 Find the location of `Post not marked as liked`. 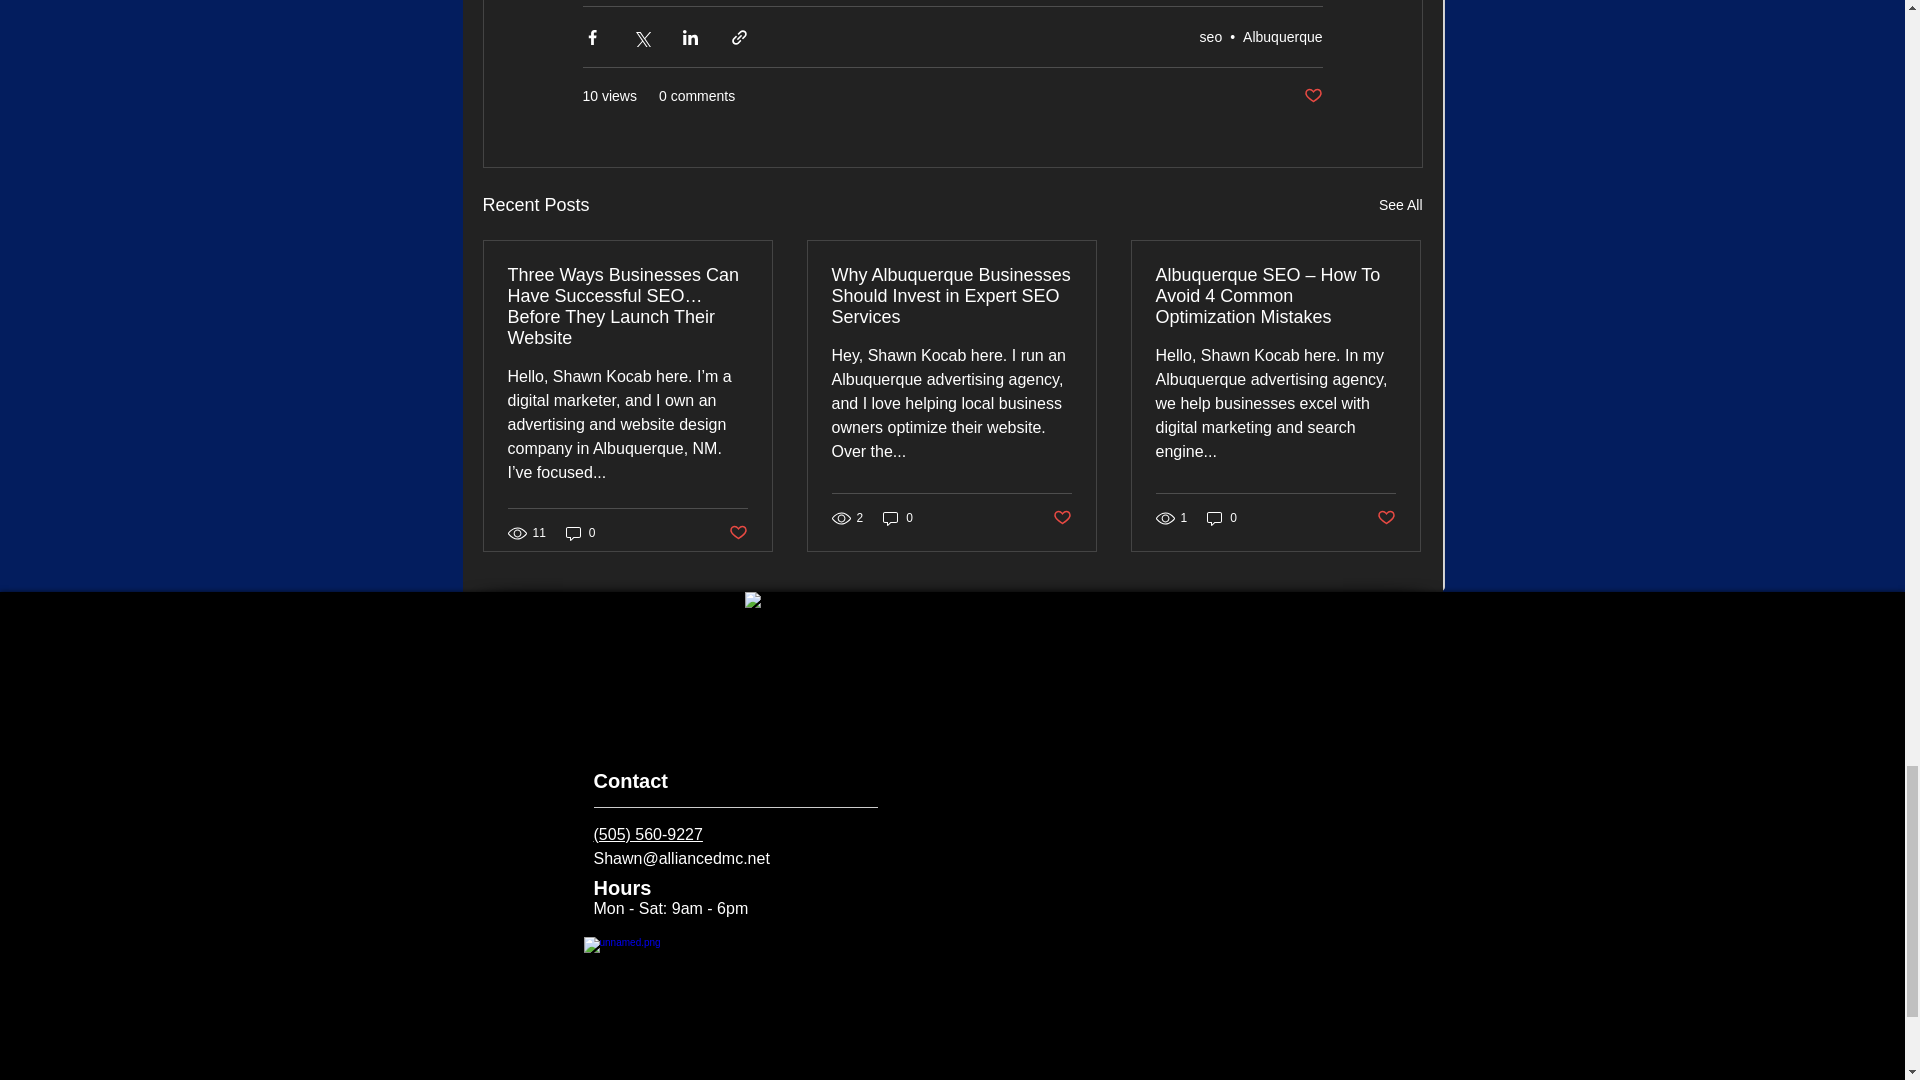

Post not marked as liked is located at coordinates (1312, 96).